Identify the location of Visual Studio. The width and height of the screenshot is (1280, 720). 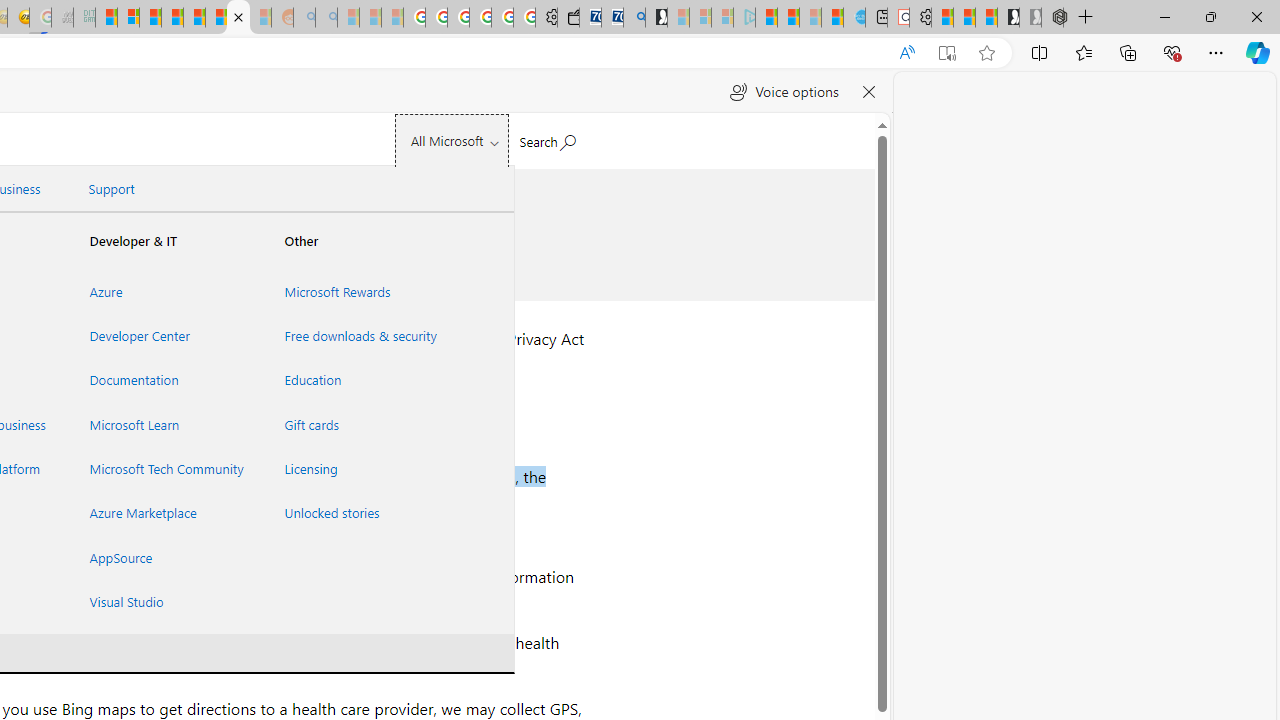
(163, 601).